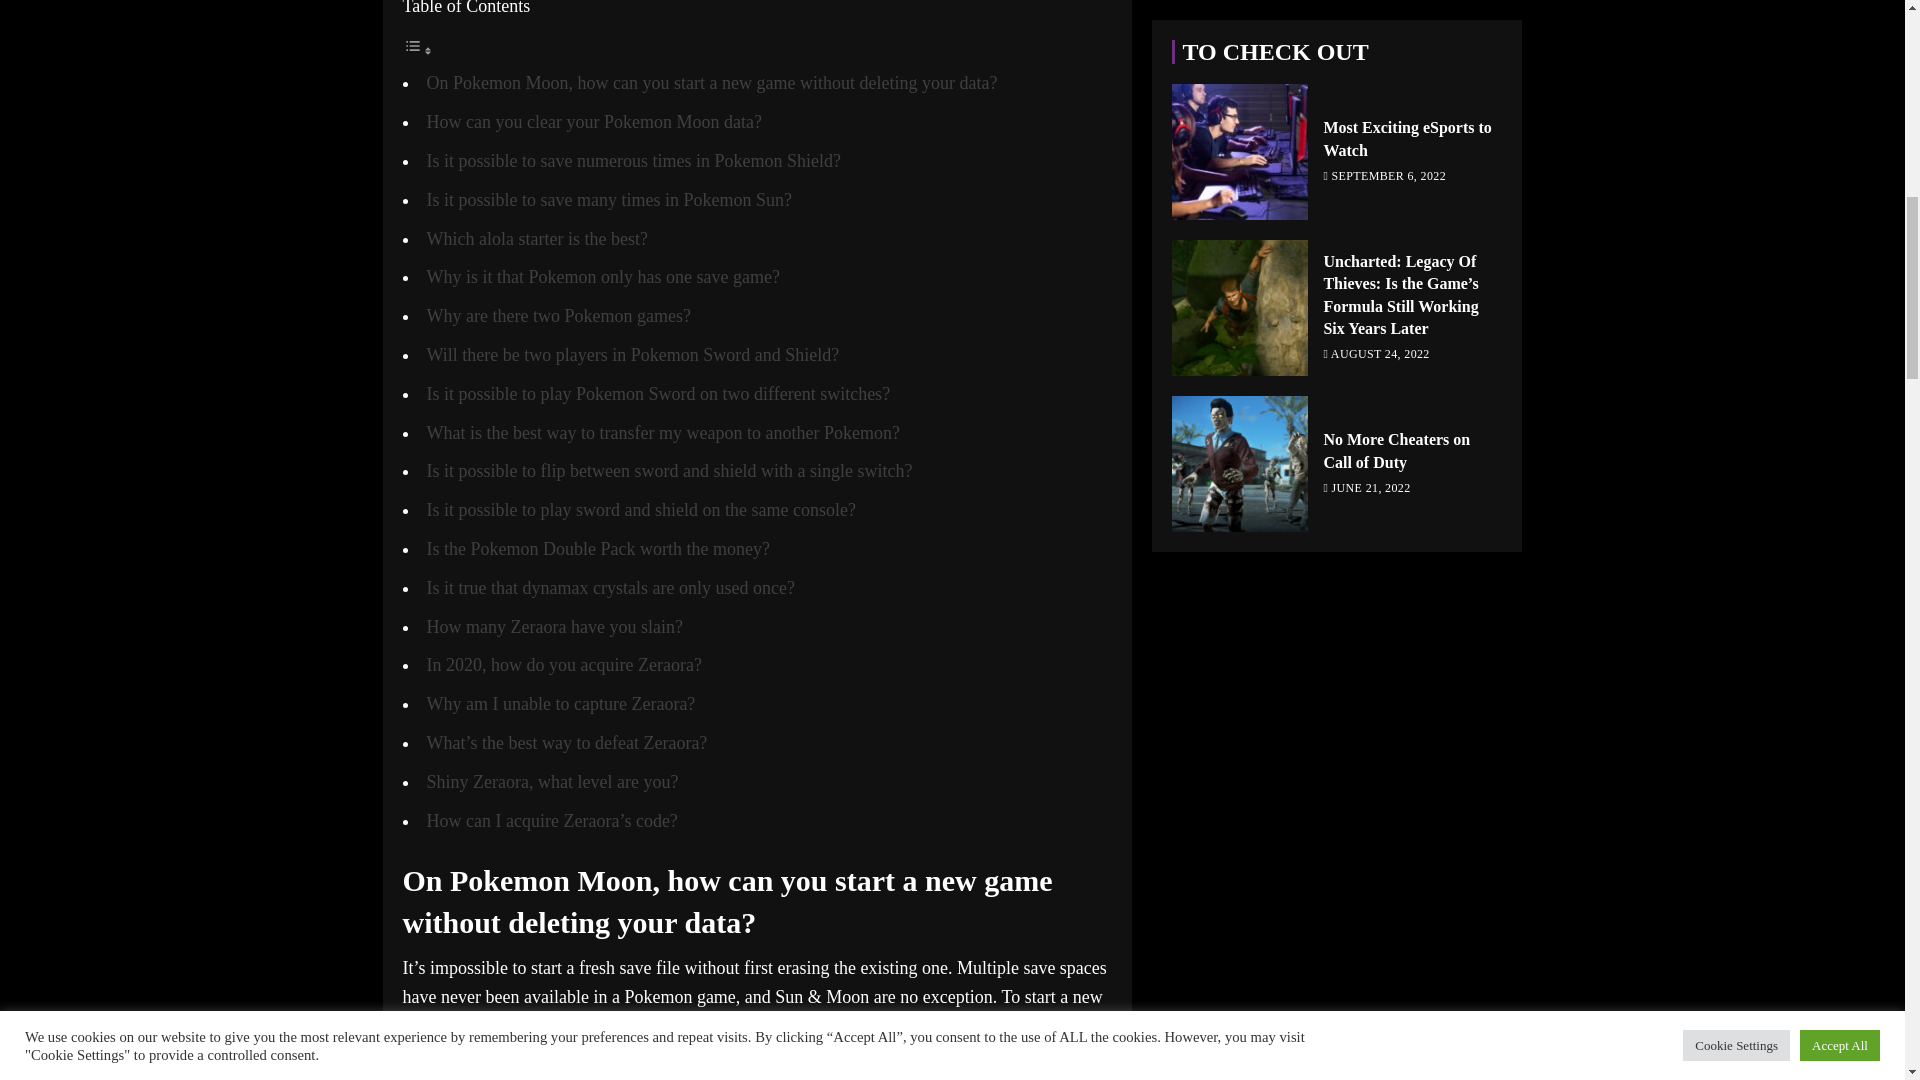 The height and width of the screenshot is (1080, 1920). What do you see at coordinates (608, 200) in the screenshot?
I see `Is it possible to save many times in Pokemon Sun?` at bounding box center [608, 200].